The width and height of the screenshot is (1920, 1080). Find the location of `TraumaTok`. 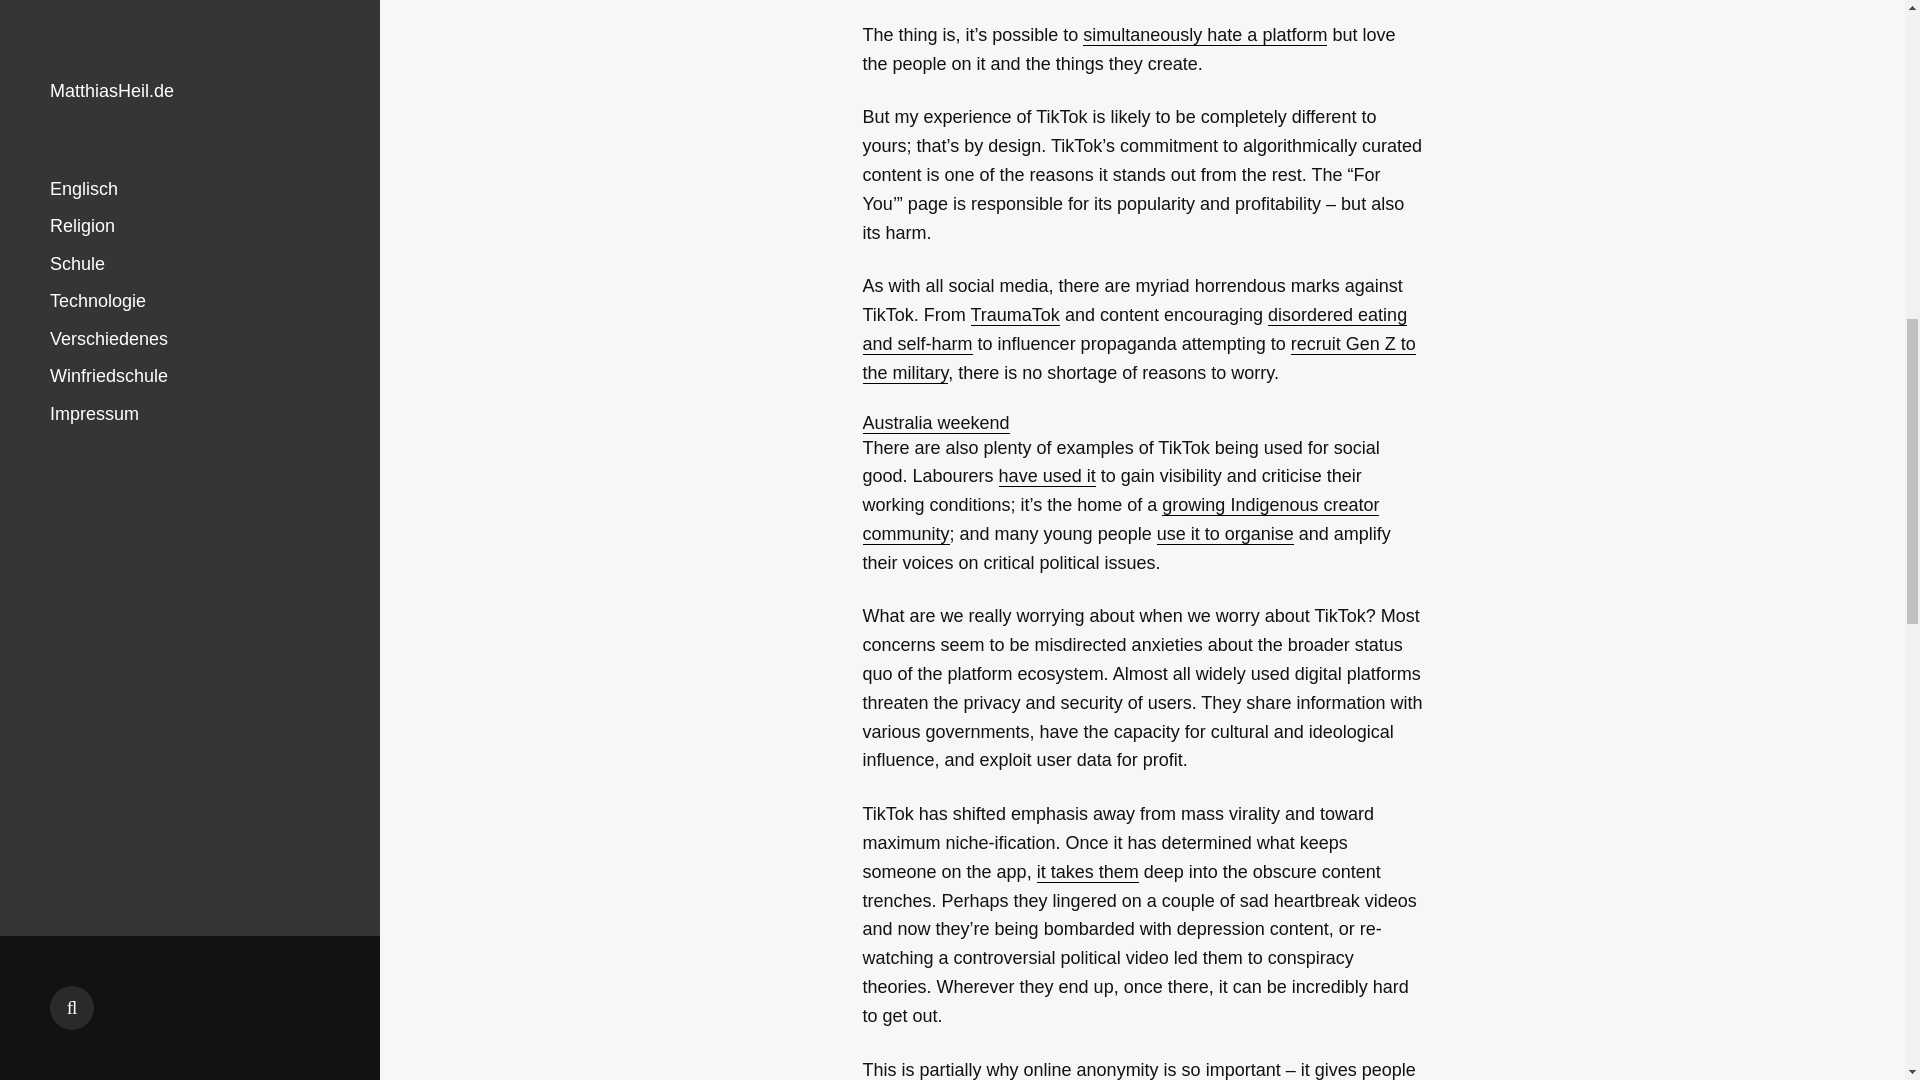

TraumaTok is located at coordinates (1015, 315).